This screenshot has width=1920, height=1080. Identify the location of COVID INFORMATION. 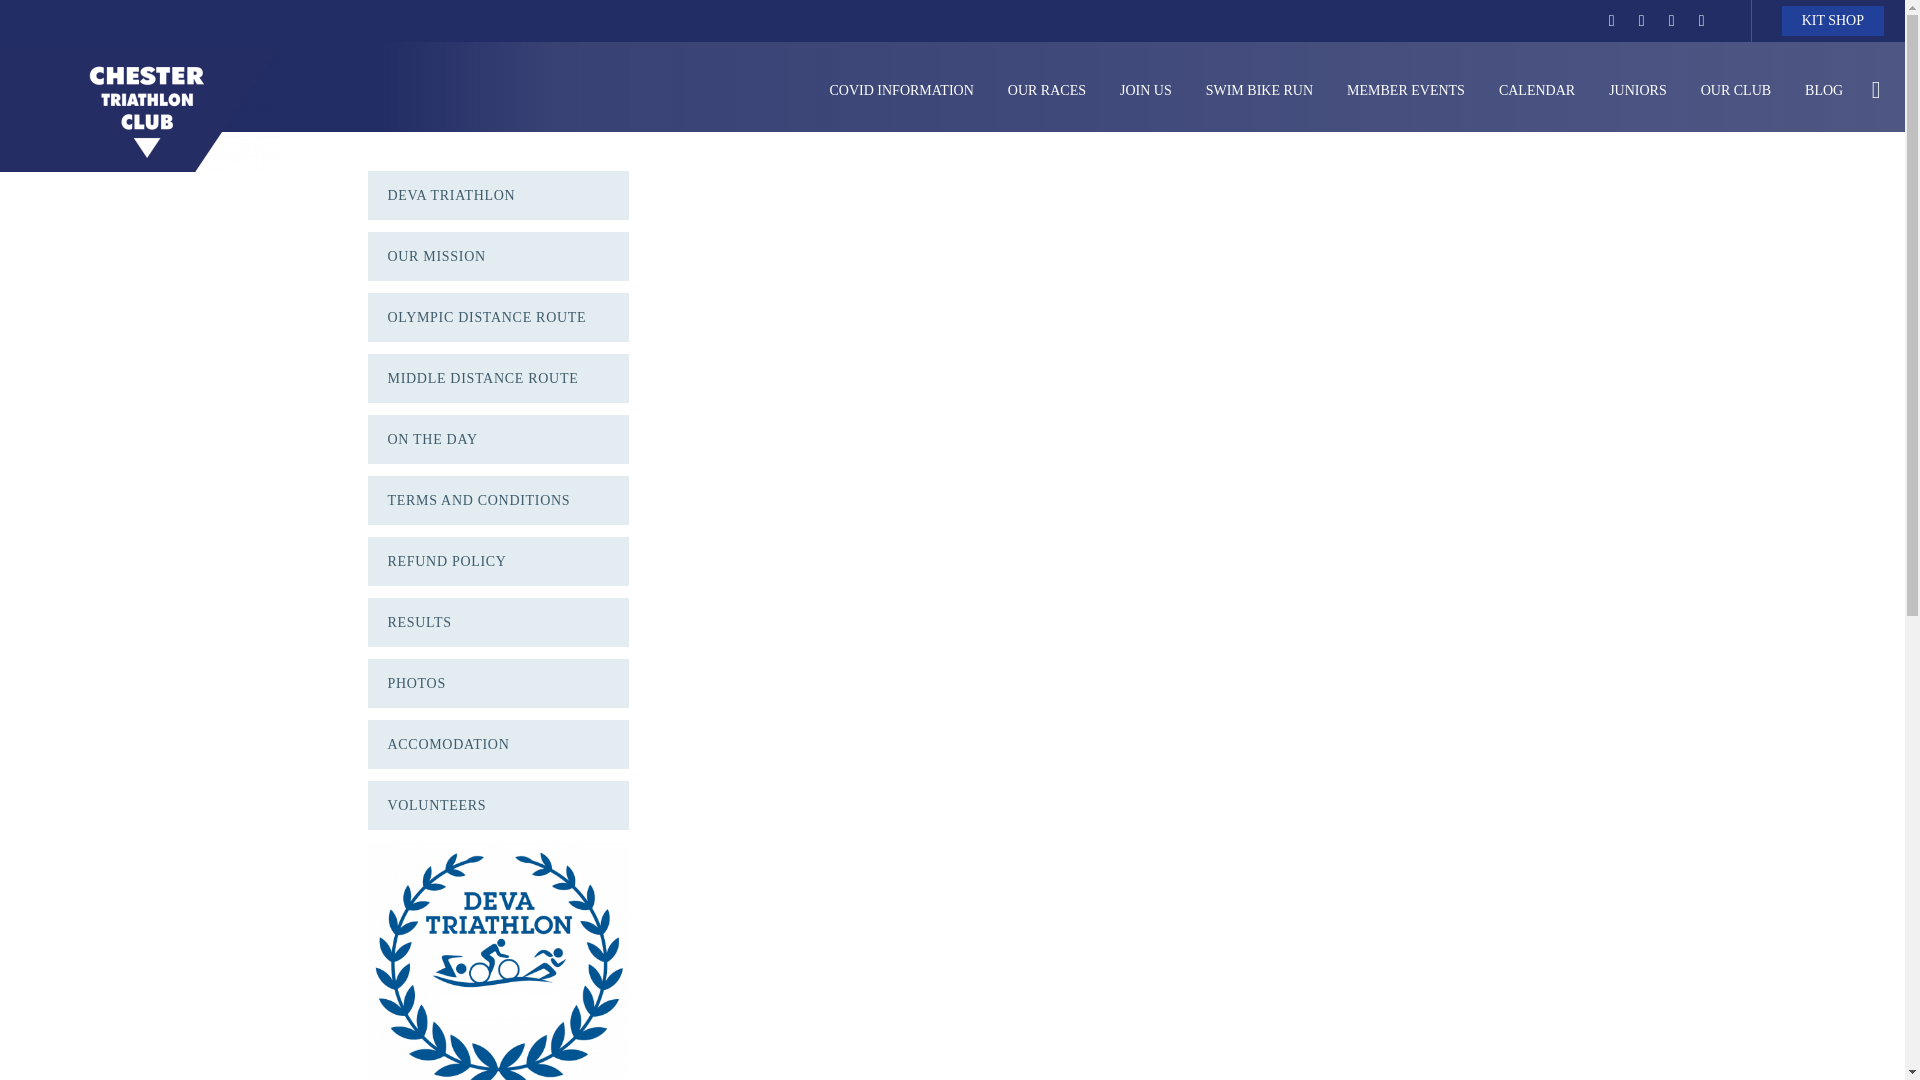
(901, 90).